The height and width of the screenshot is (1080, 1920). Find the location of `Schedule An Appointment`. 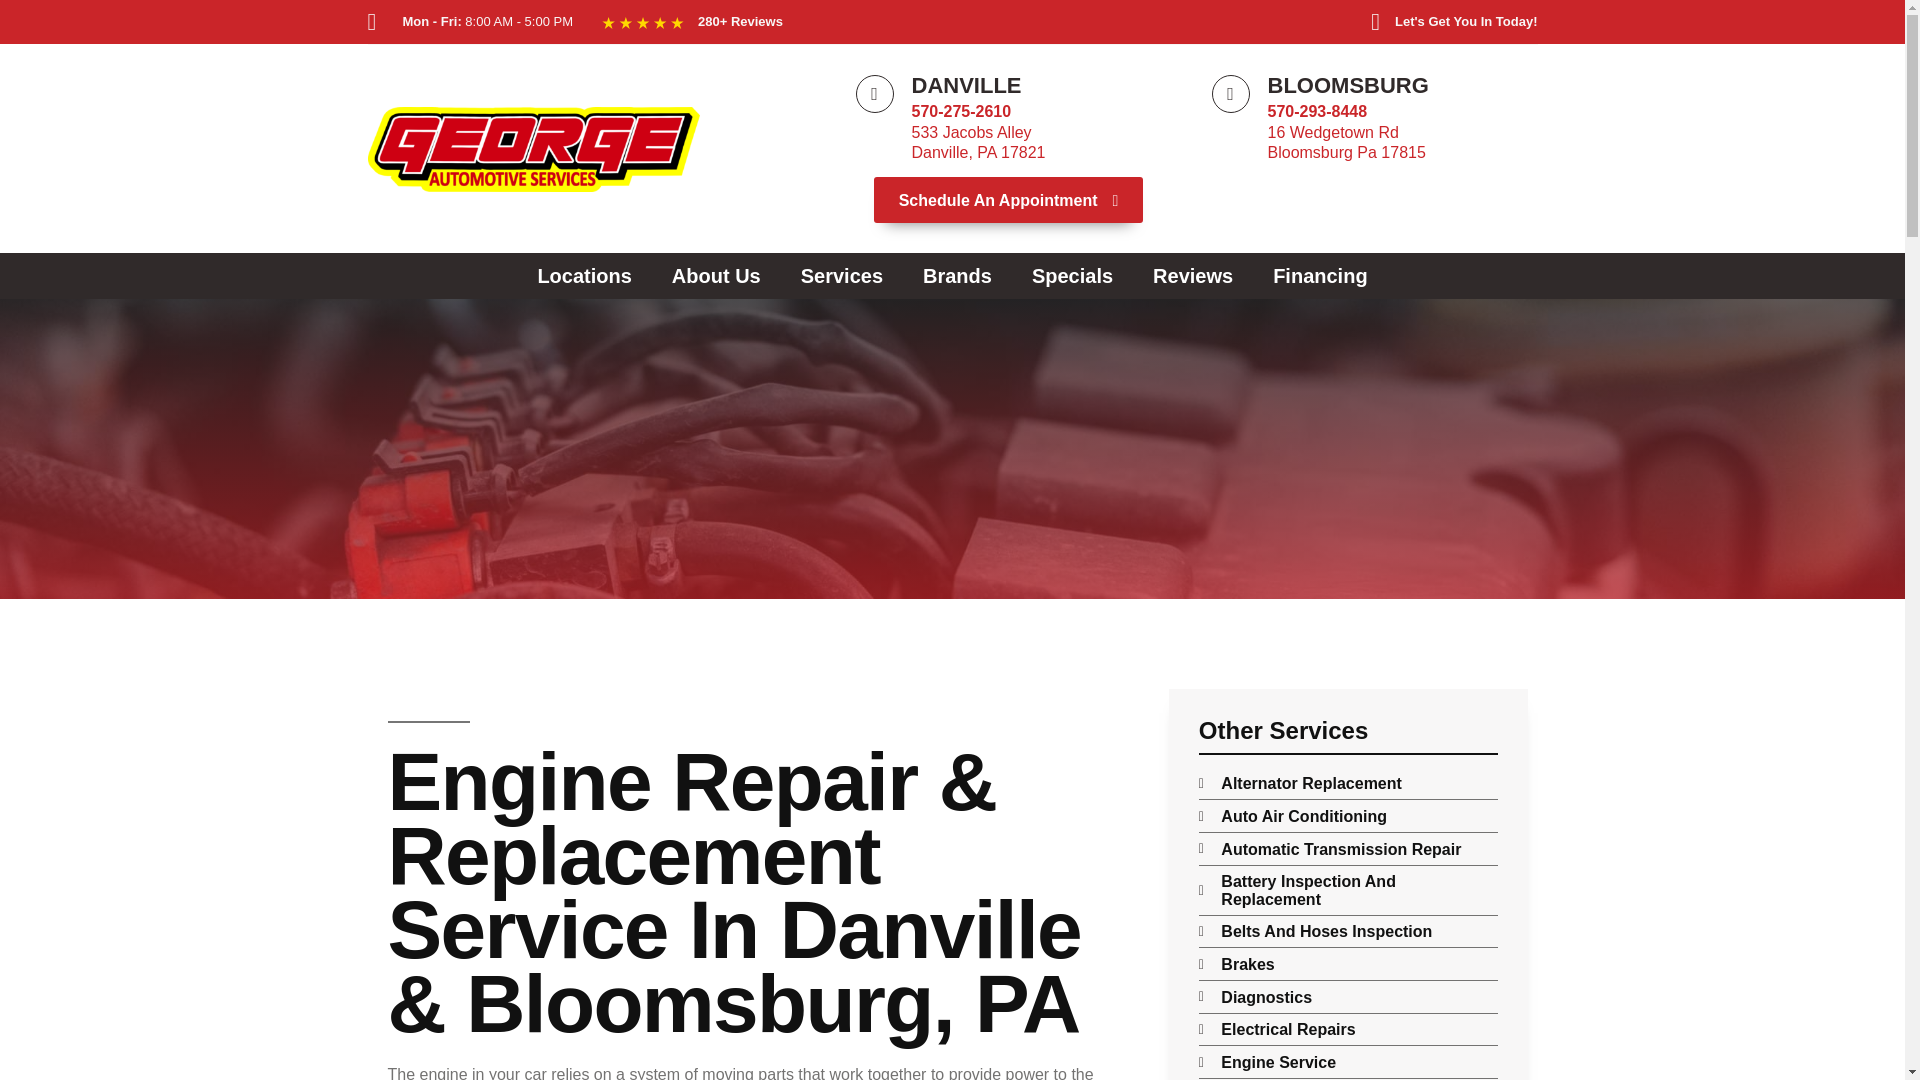

Schedule An Appointment is located at coordinates (1348, 86).